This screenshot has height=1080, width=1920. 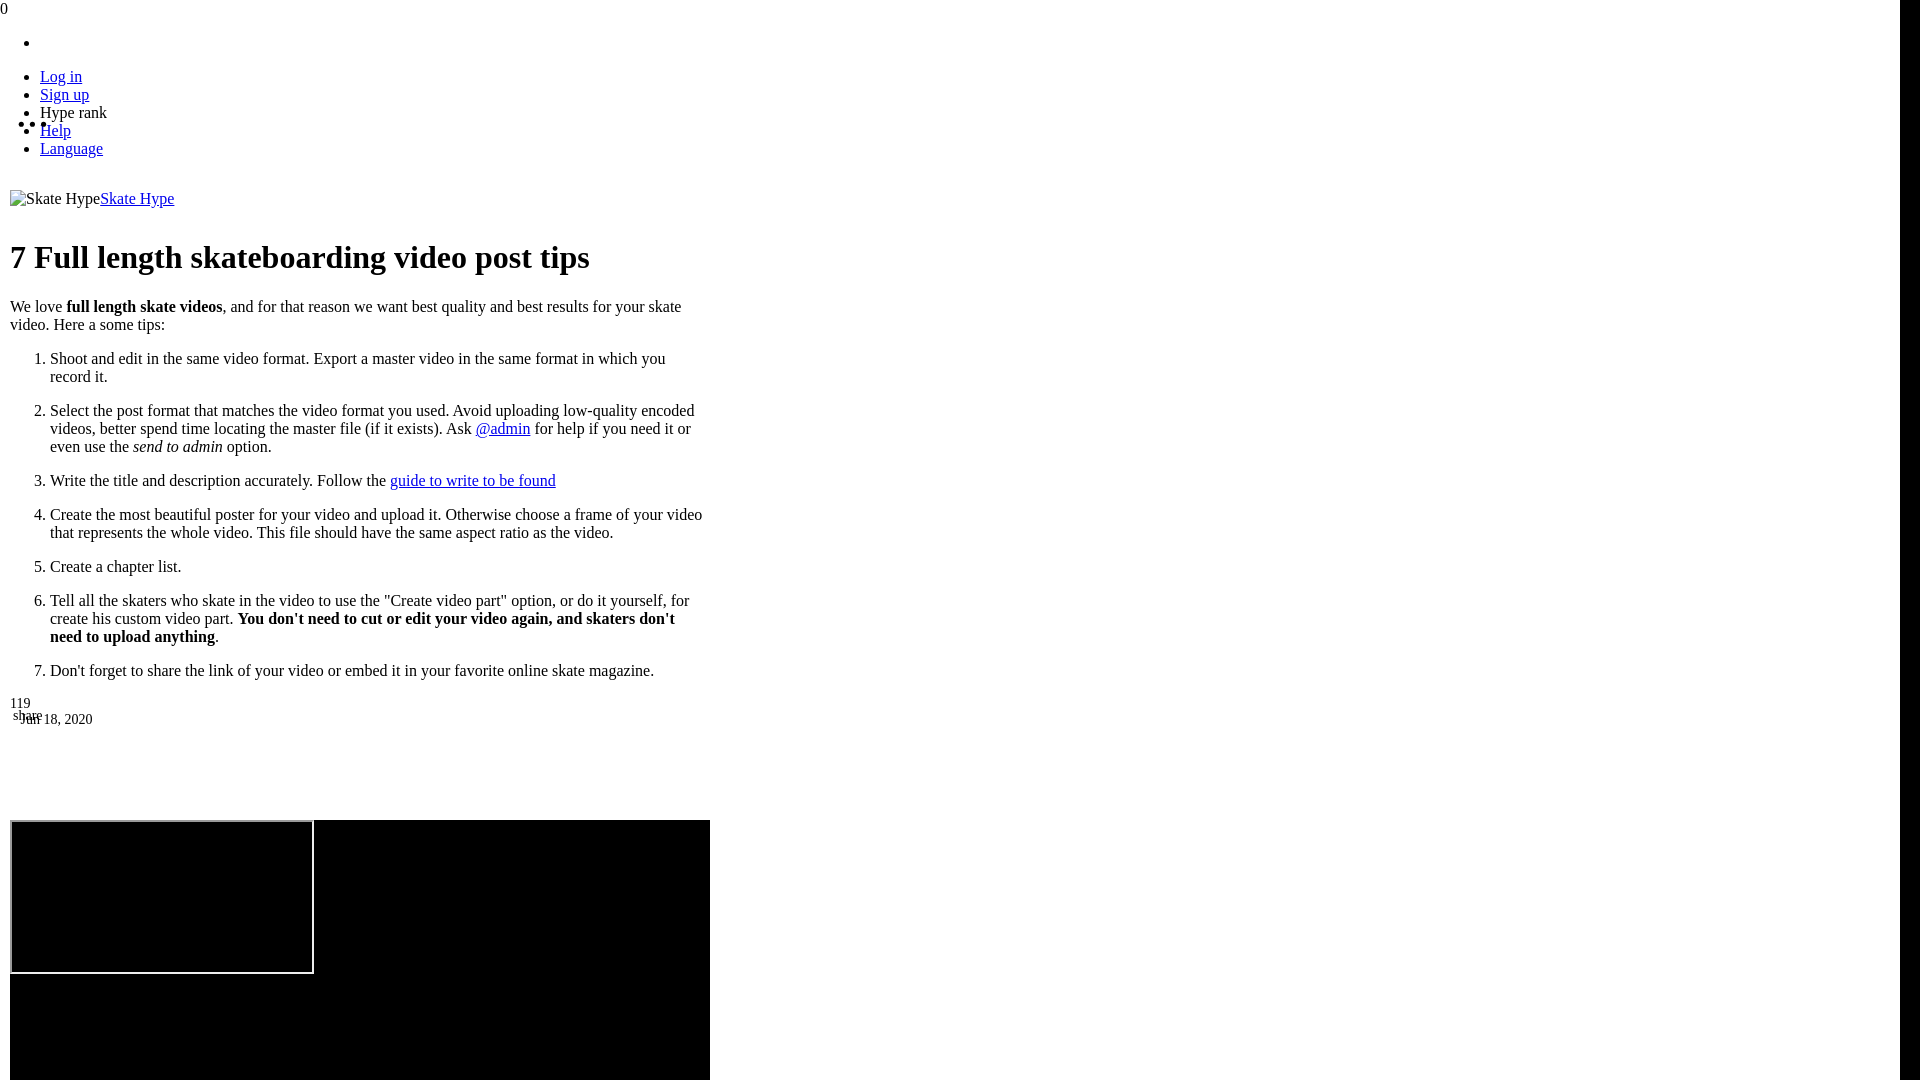 I want to click on Help, so click(x=56, y=130).